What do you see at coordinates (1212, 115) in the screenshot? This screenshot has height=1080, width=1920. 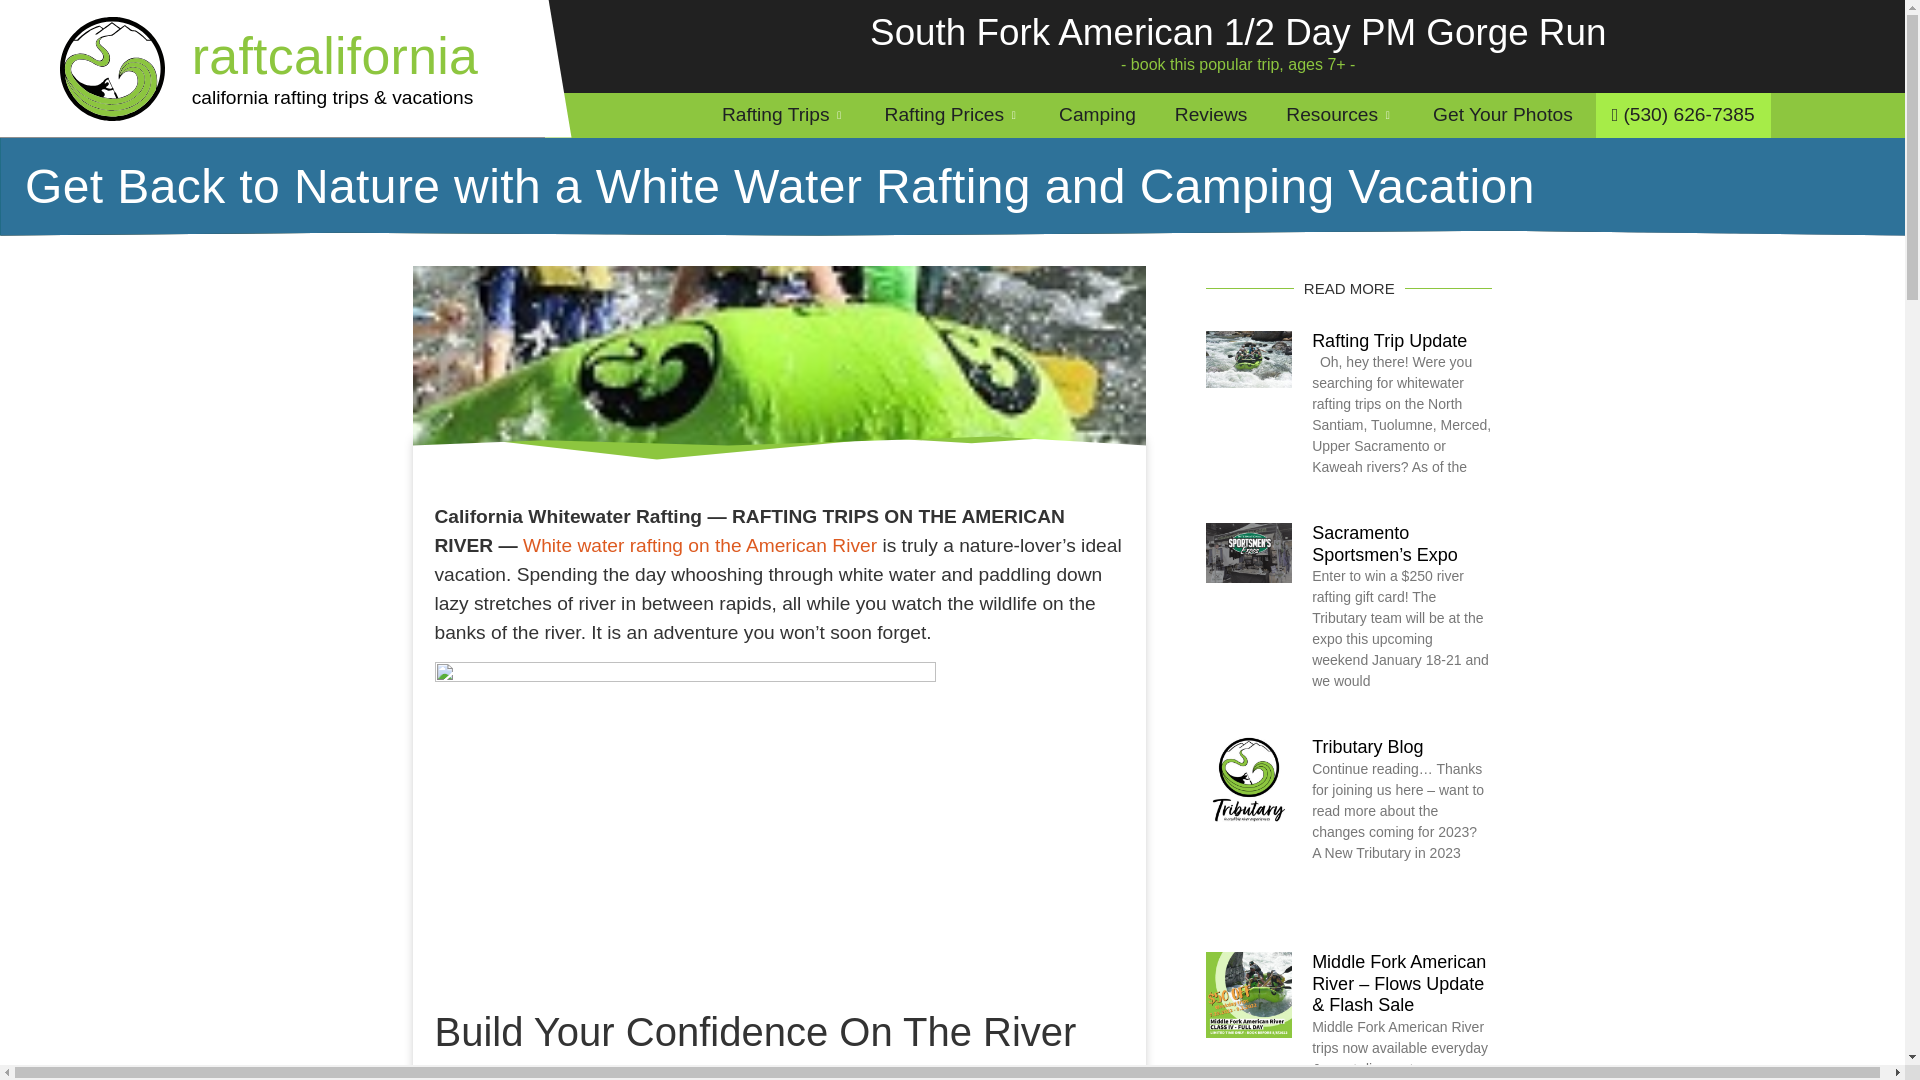 I see `Reviews` at bounding box center [1212, 115].